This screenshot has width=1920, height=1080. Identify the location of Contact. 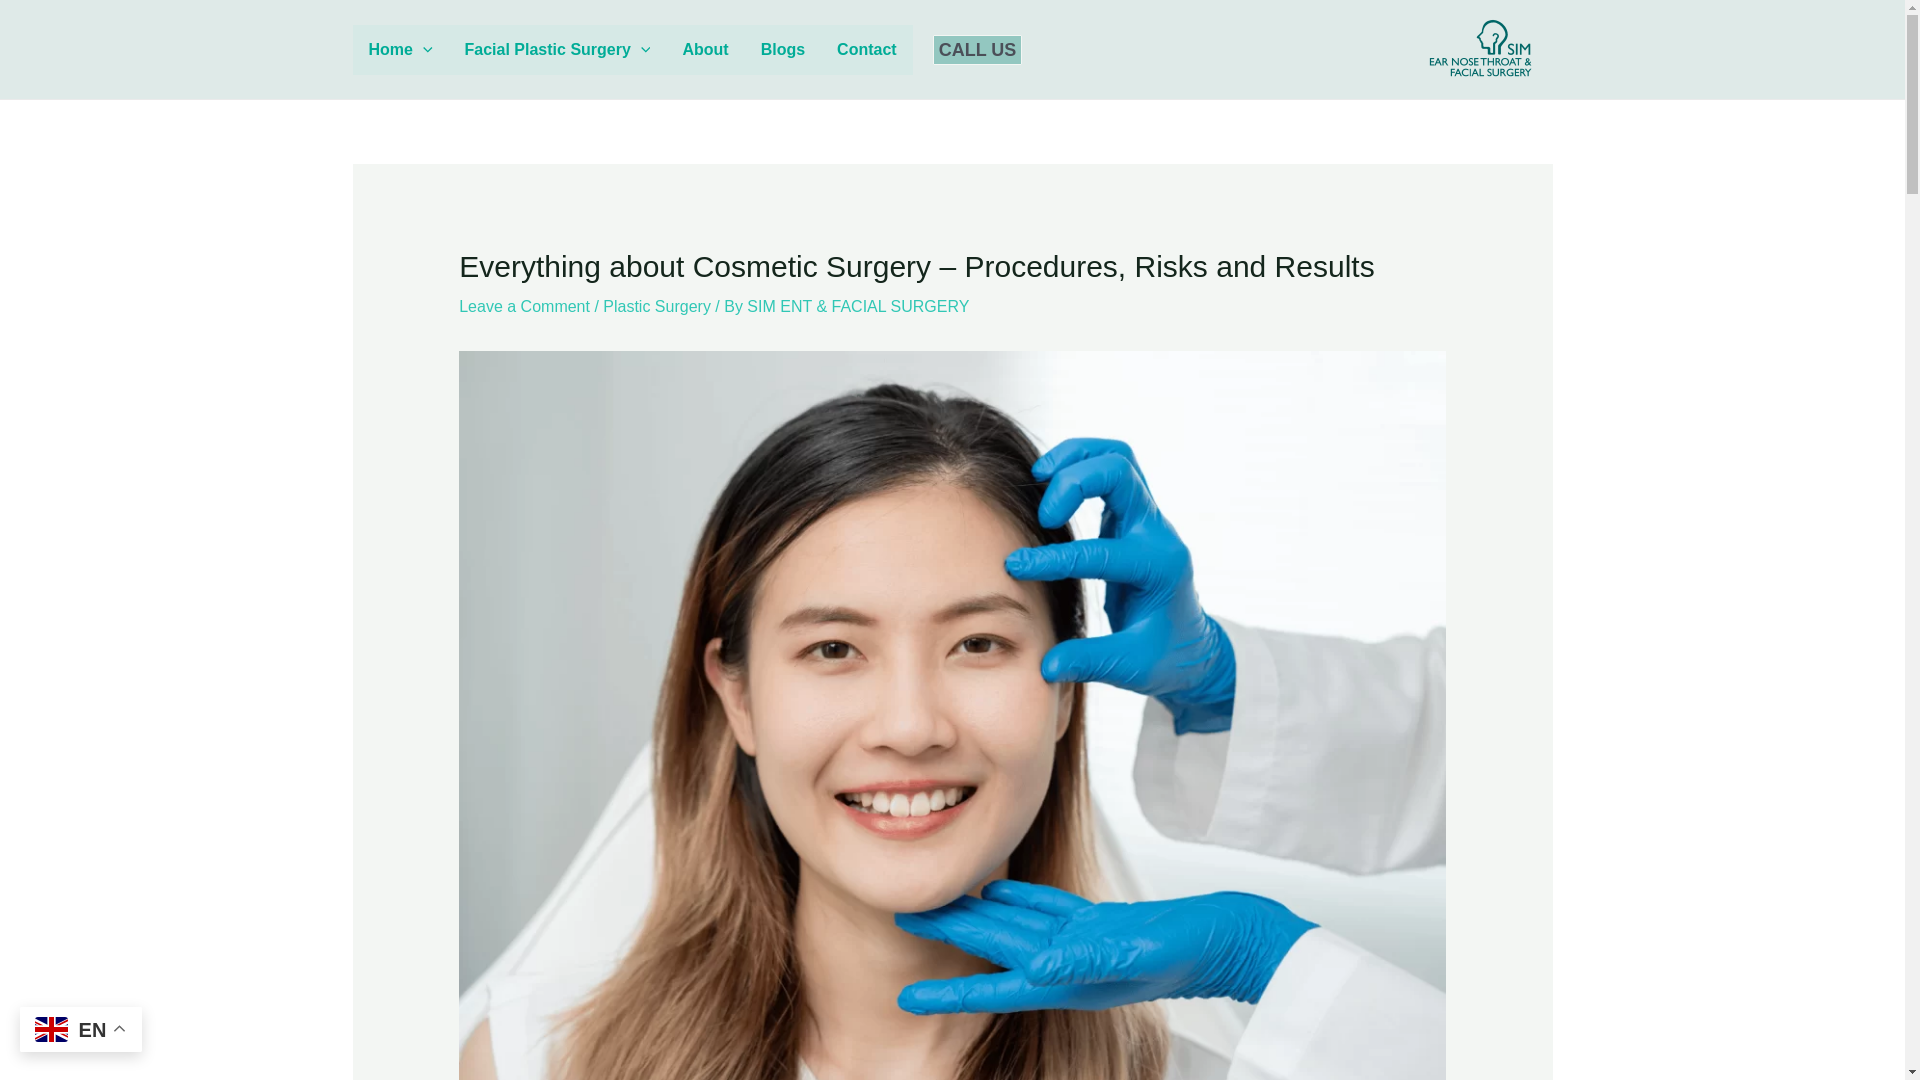
(867, 48).